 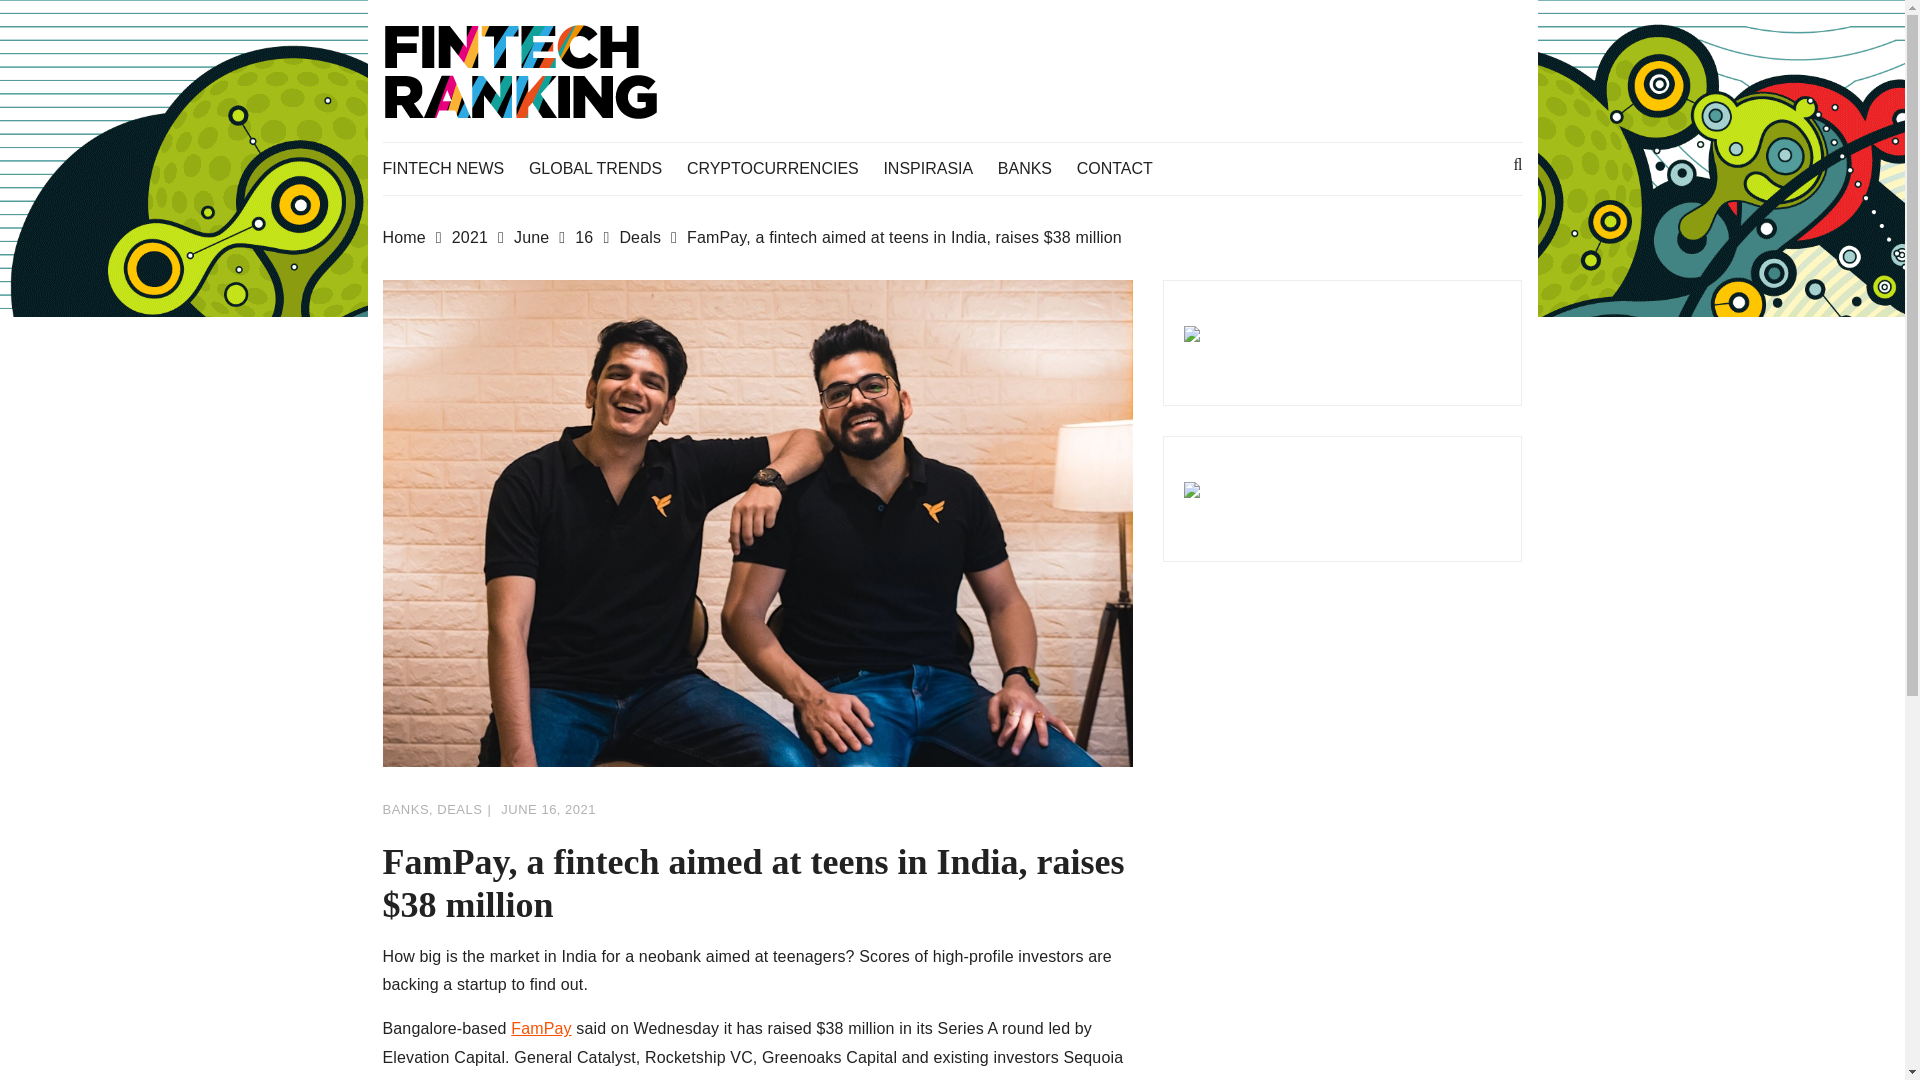 What do you see at coordinates (482, 237) in the screenshot?
I see `2021` at bounding box center [482, 237].